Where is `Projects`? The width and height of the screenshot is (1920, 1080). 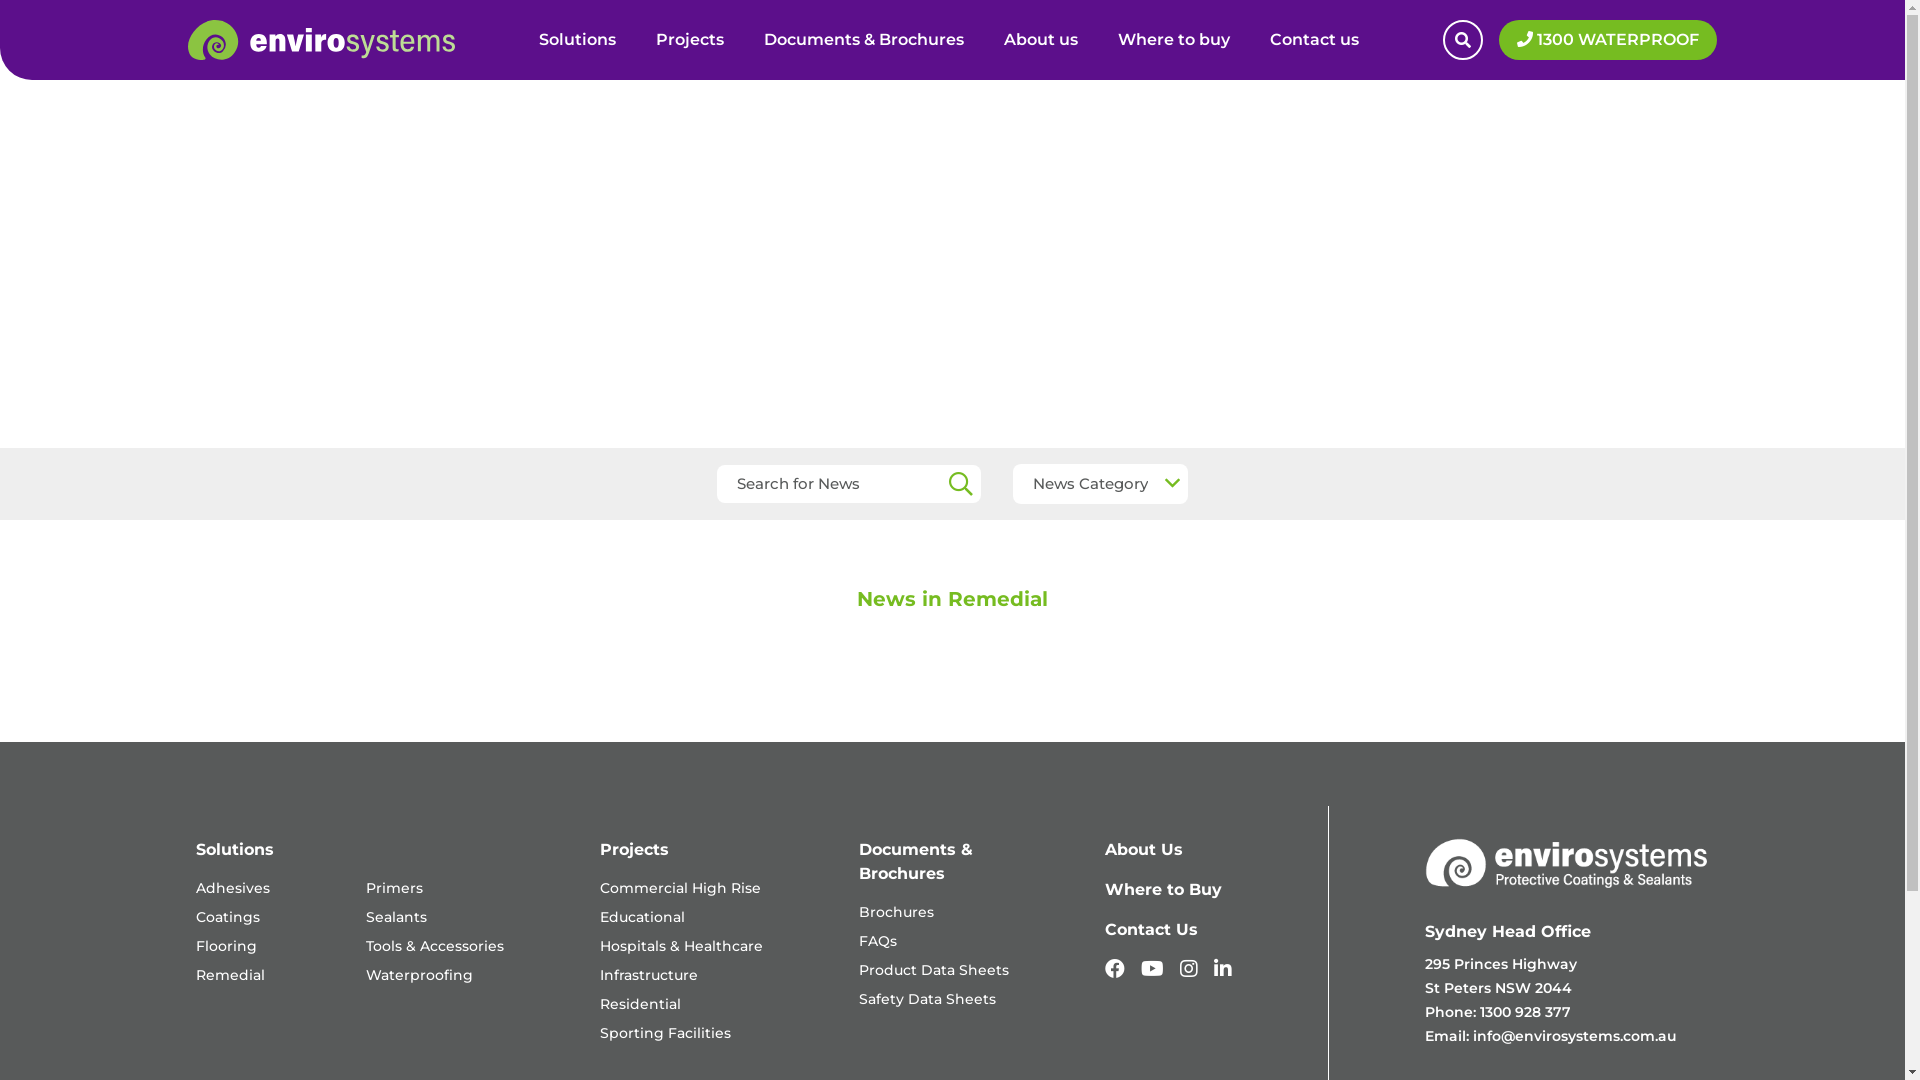
Projects is located at coordinates (634, 850).